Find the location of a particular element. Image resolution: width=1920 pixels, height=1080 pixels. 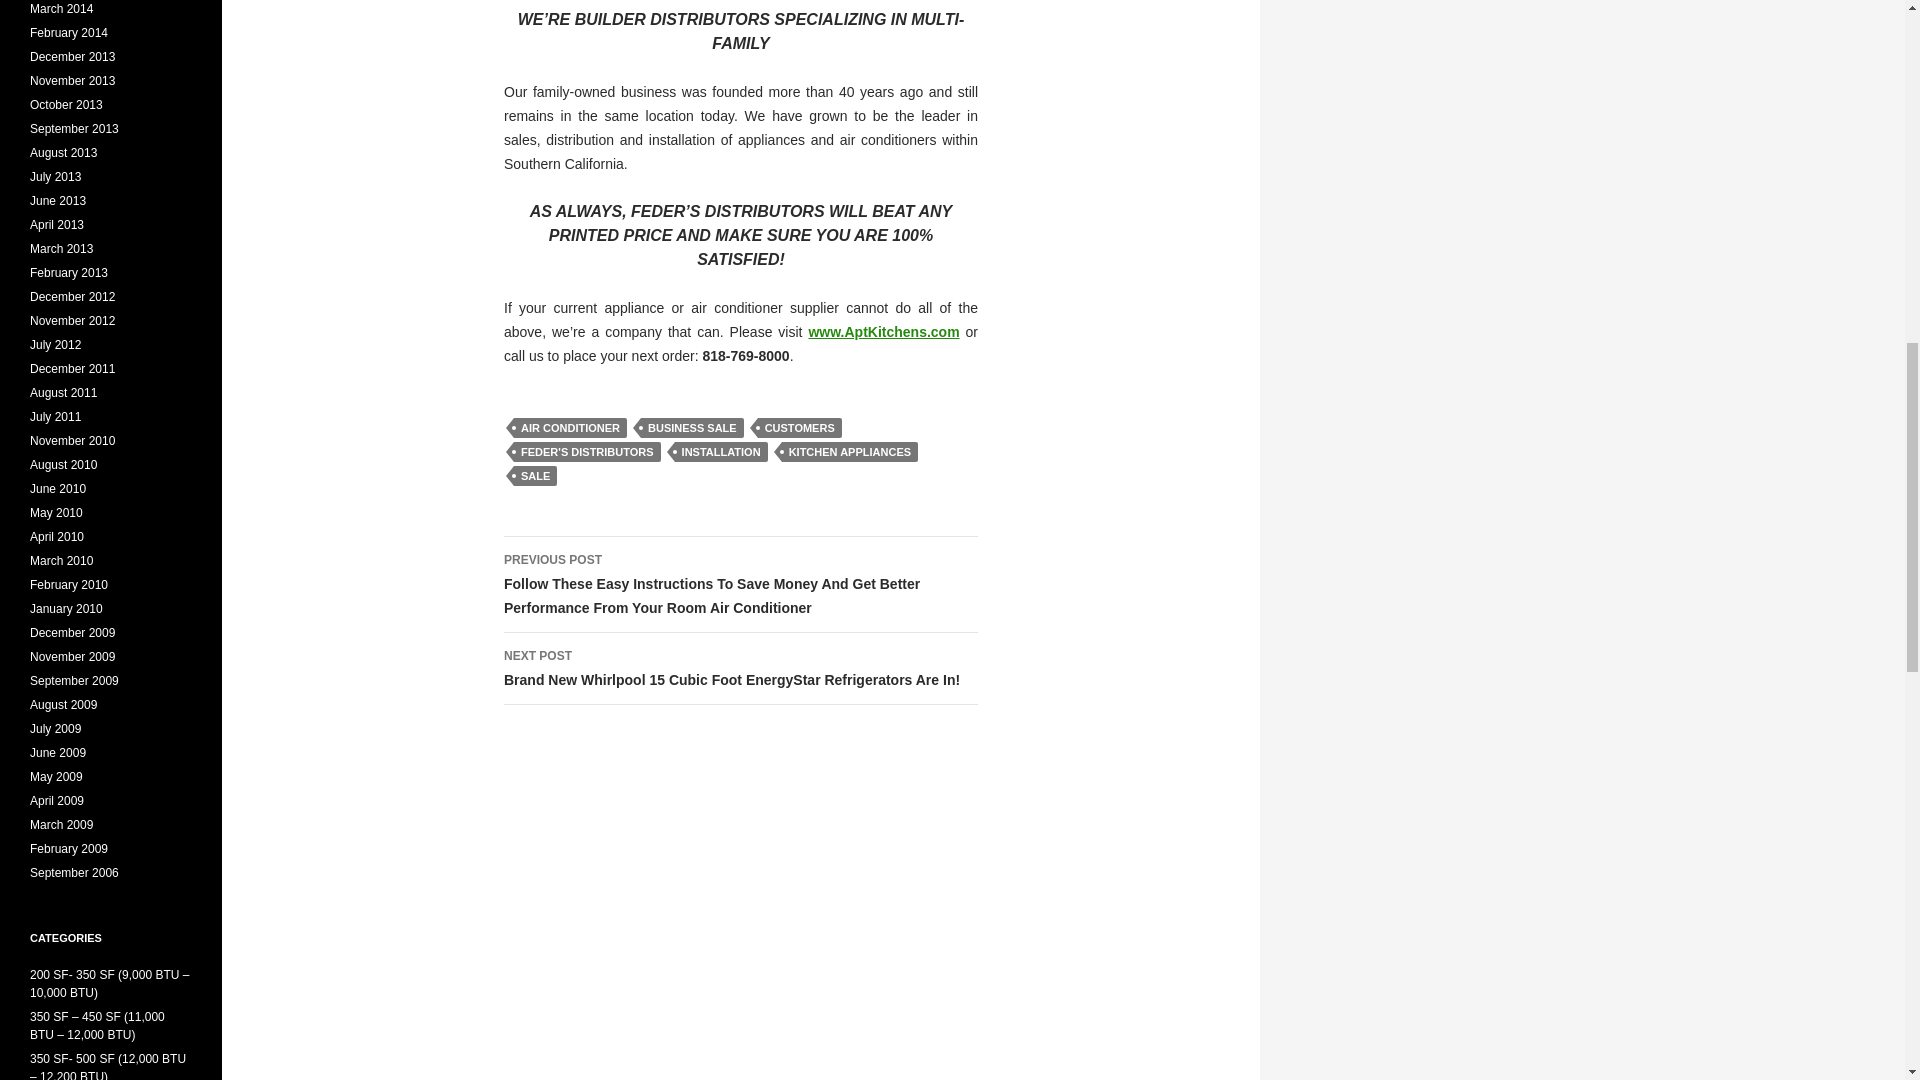

INSTALLATION is located at coordinates (722, 452).